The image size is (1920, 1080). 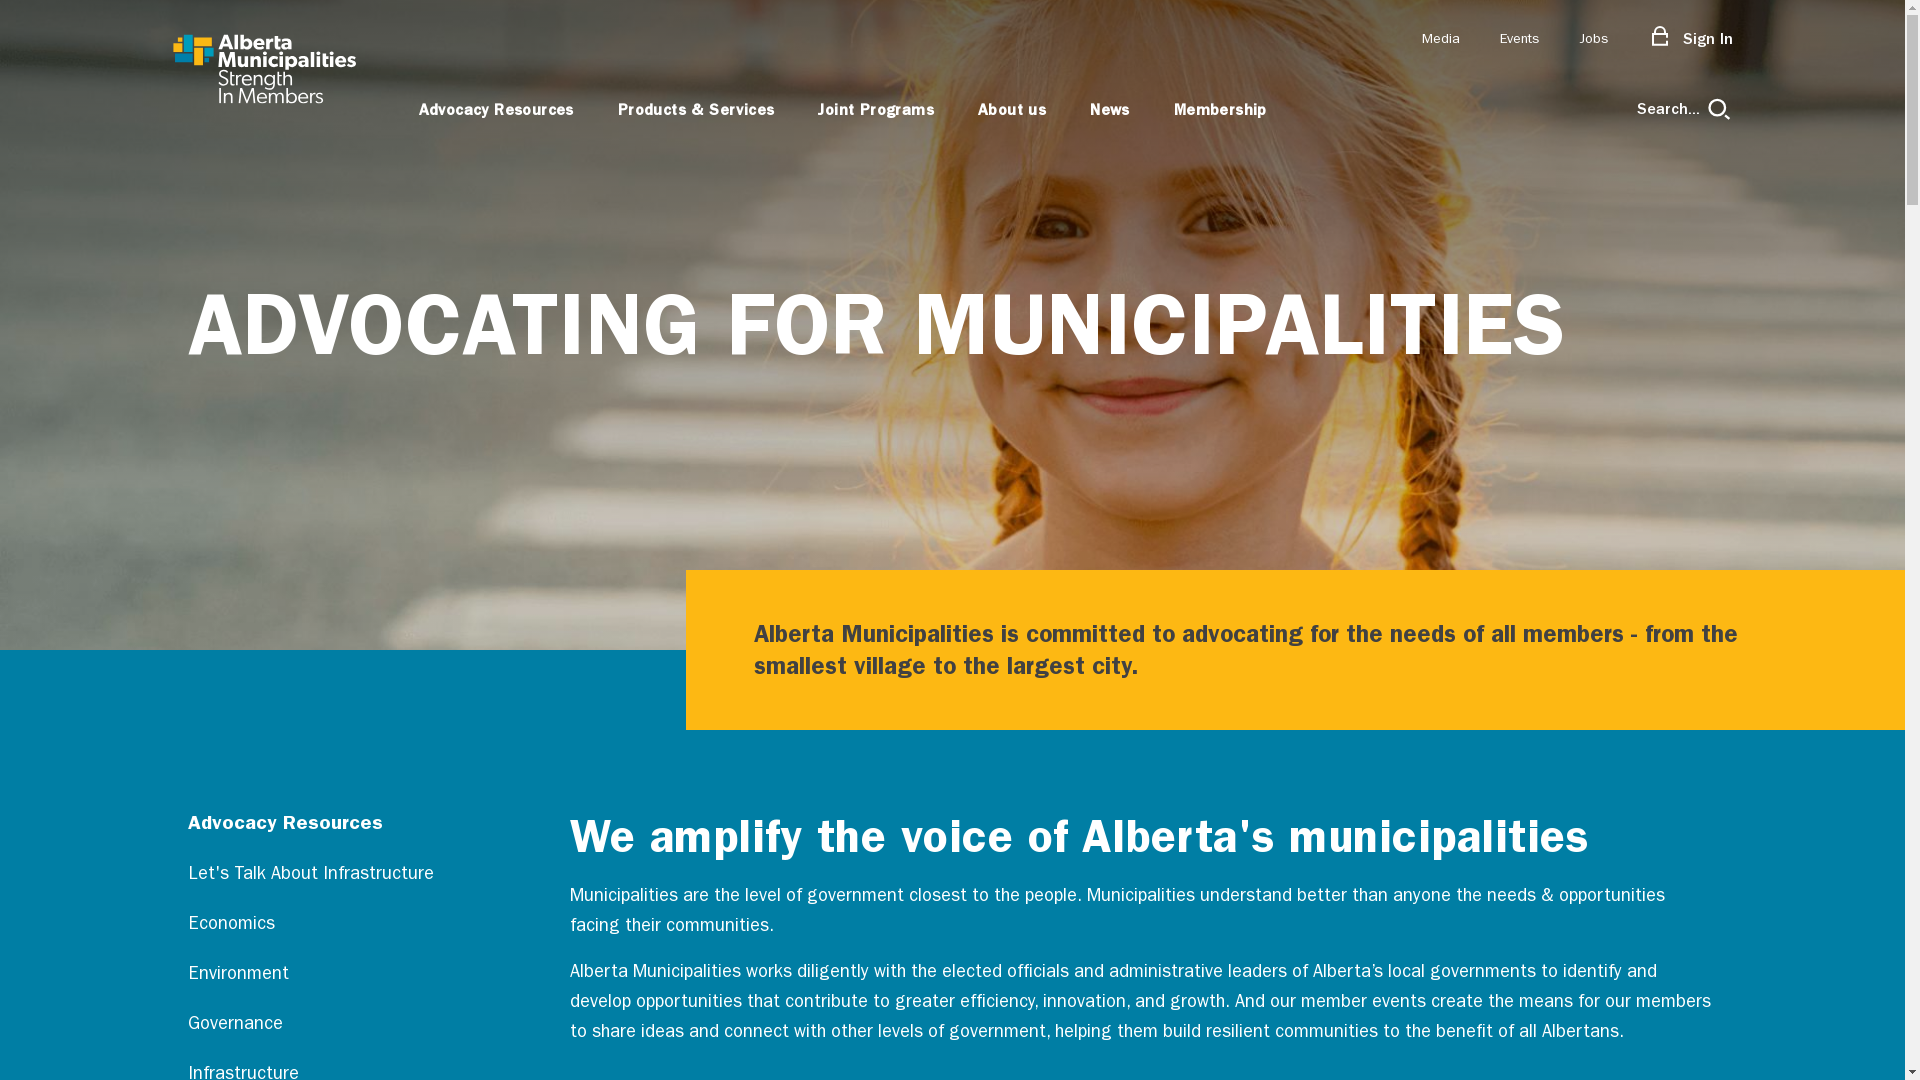 I want to click on About us, so click(x=1012, y=108).